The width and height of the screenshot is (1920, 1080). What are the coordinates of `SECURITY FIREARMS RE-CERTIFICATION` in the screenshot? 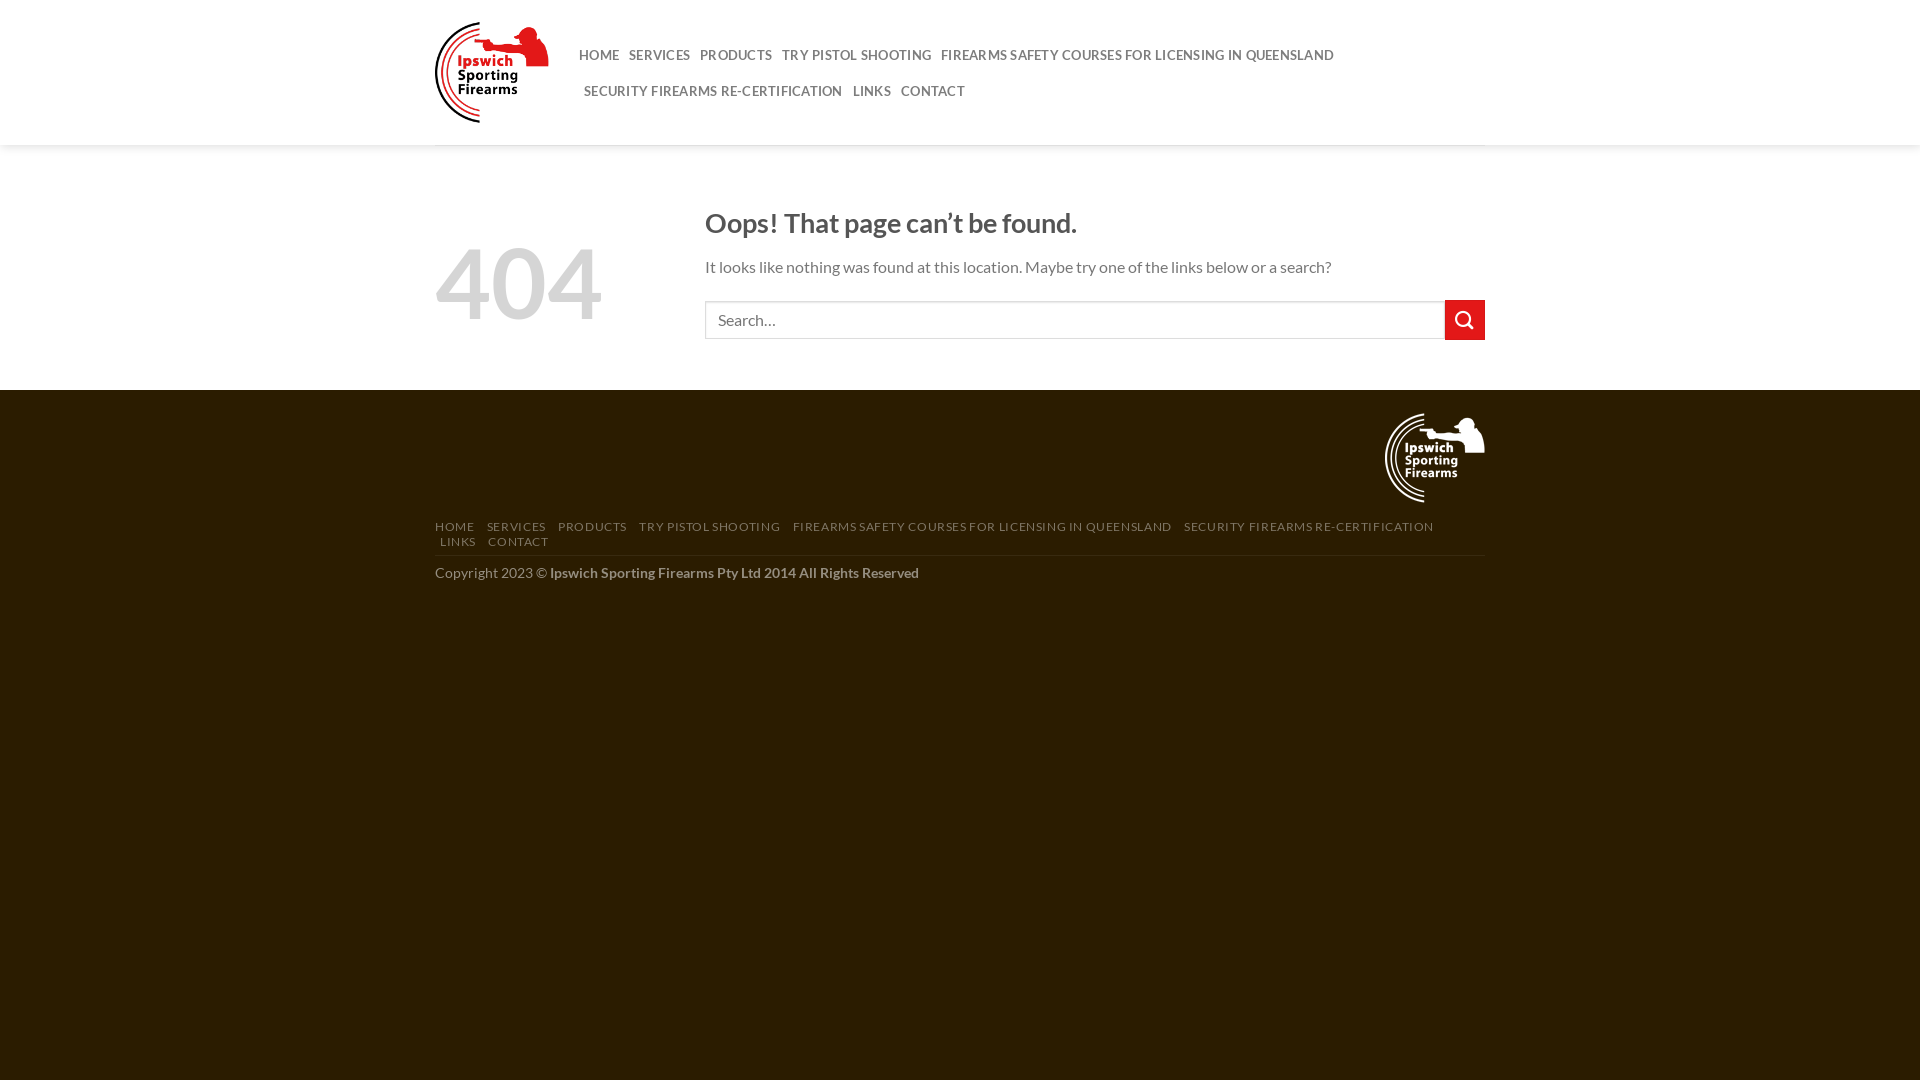 It's located at (1309, 526).